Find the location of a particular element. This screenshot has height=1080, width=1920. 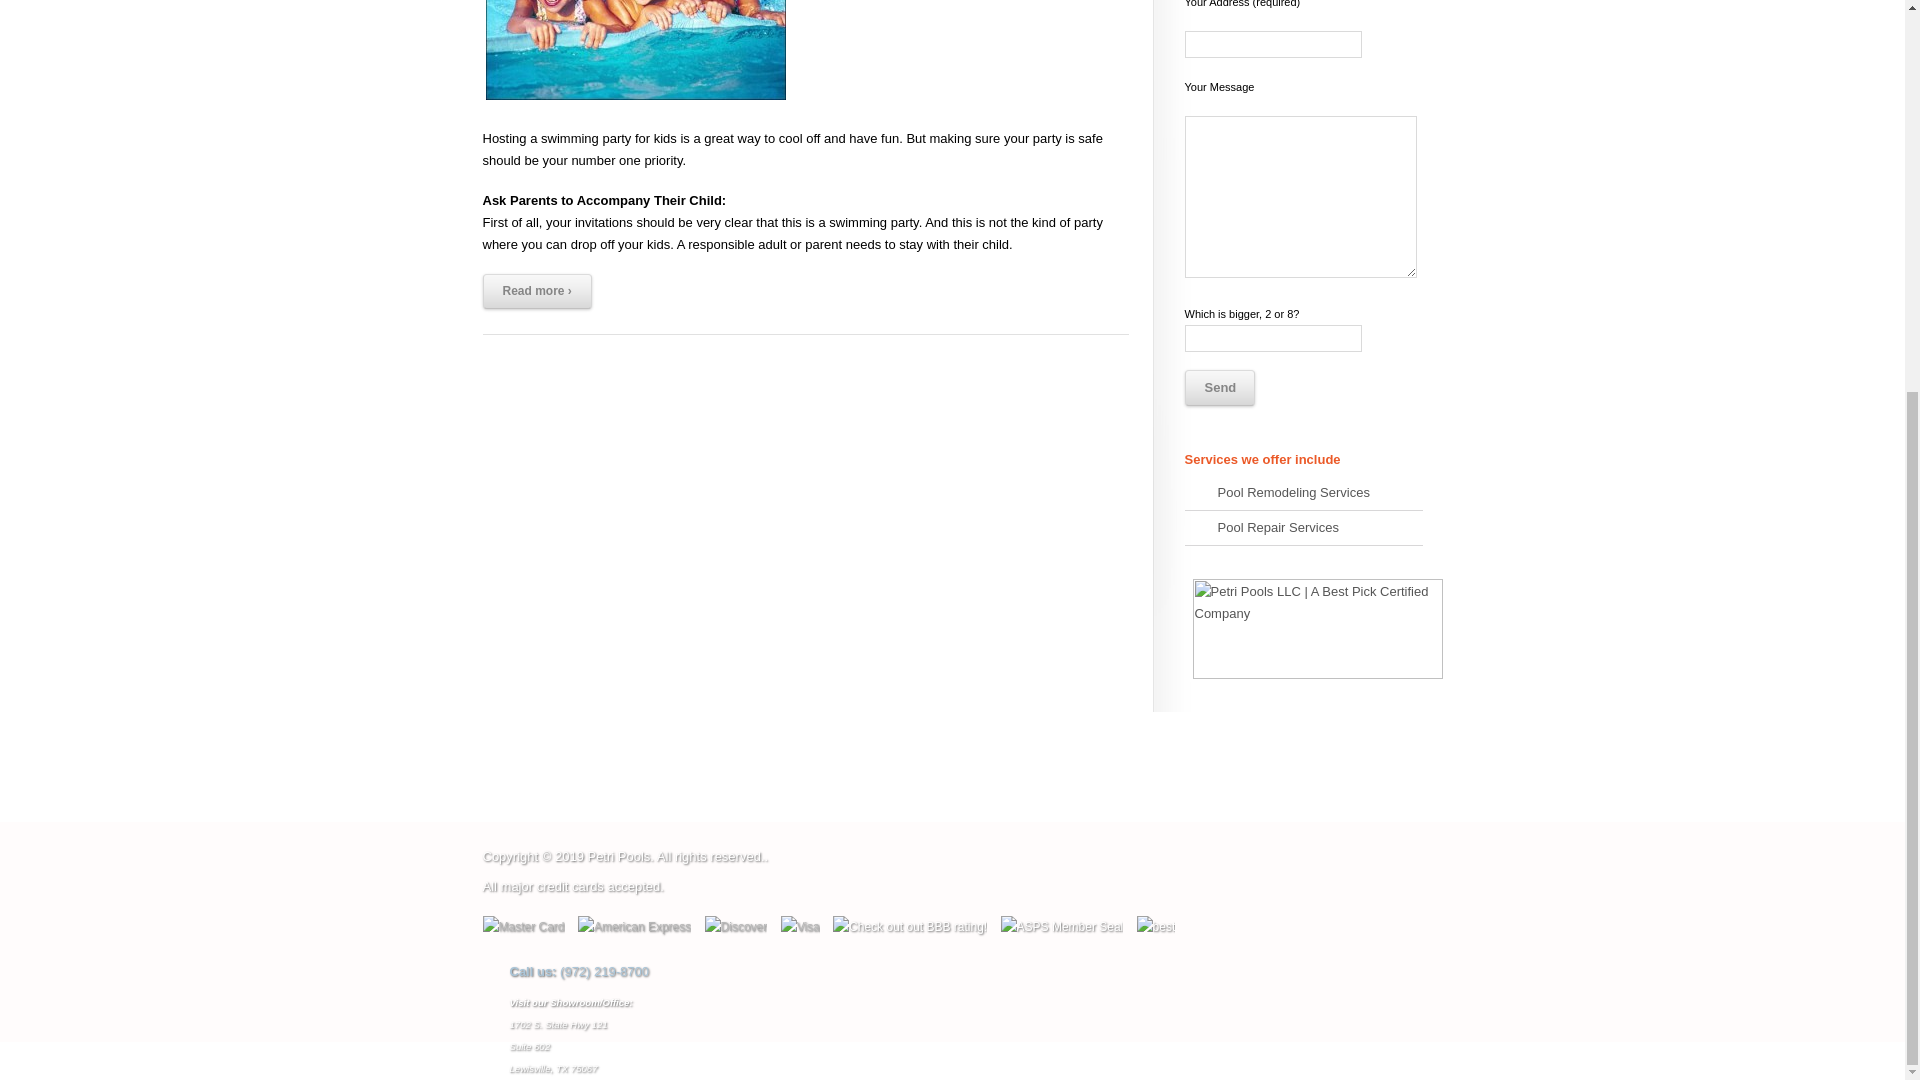

ASPS Member Seal is located at coordinates (968, 998).